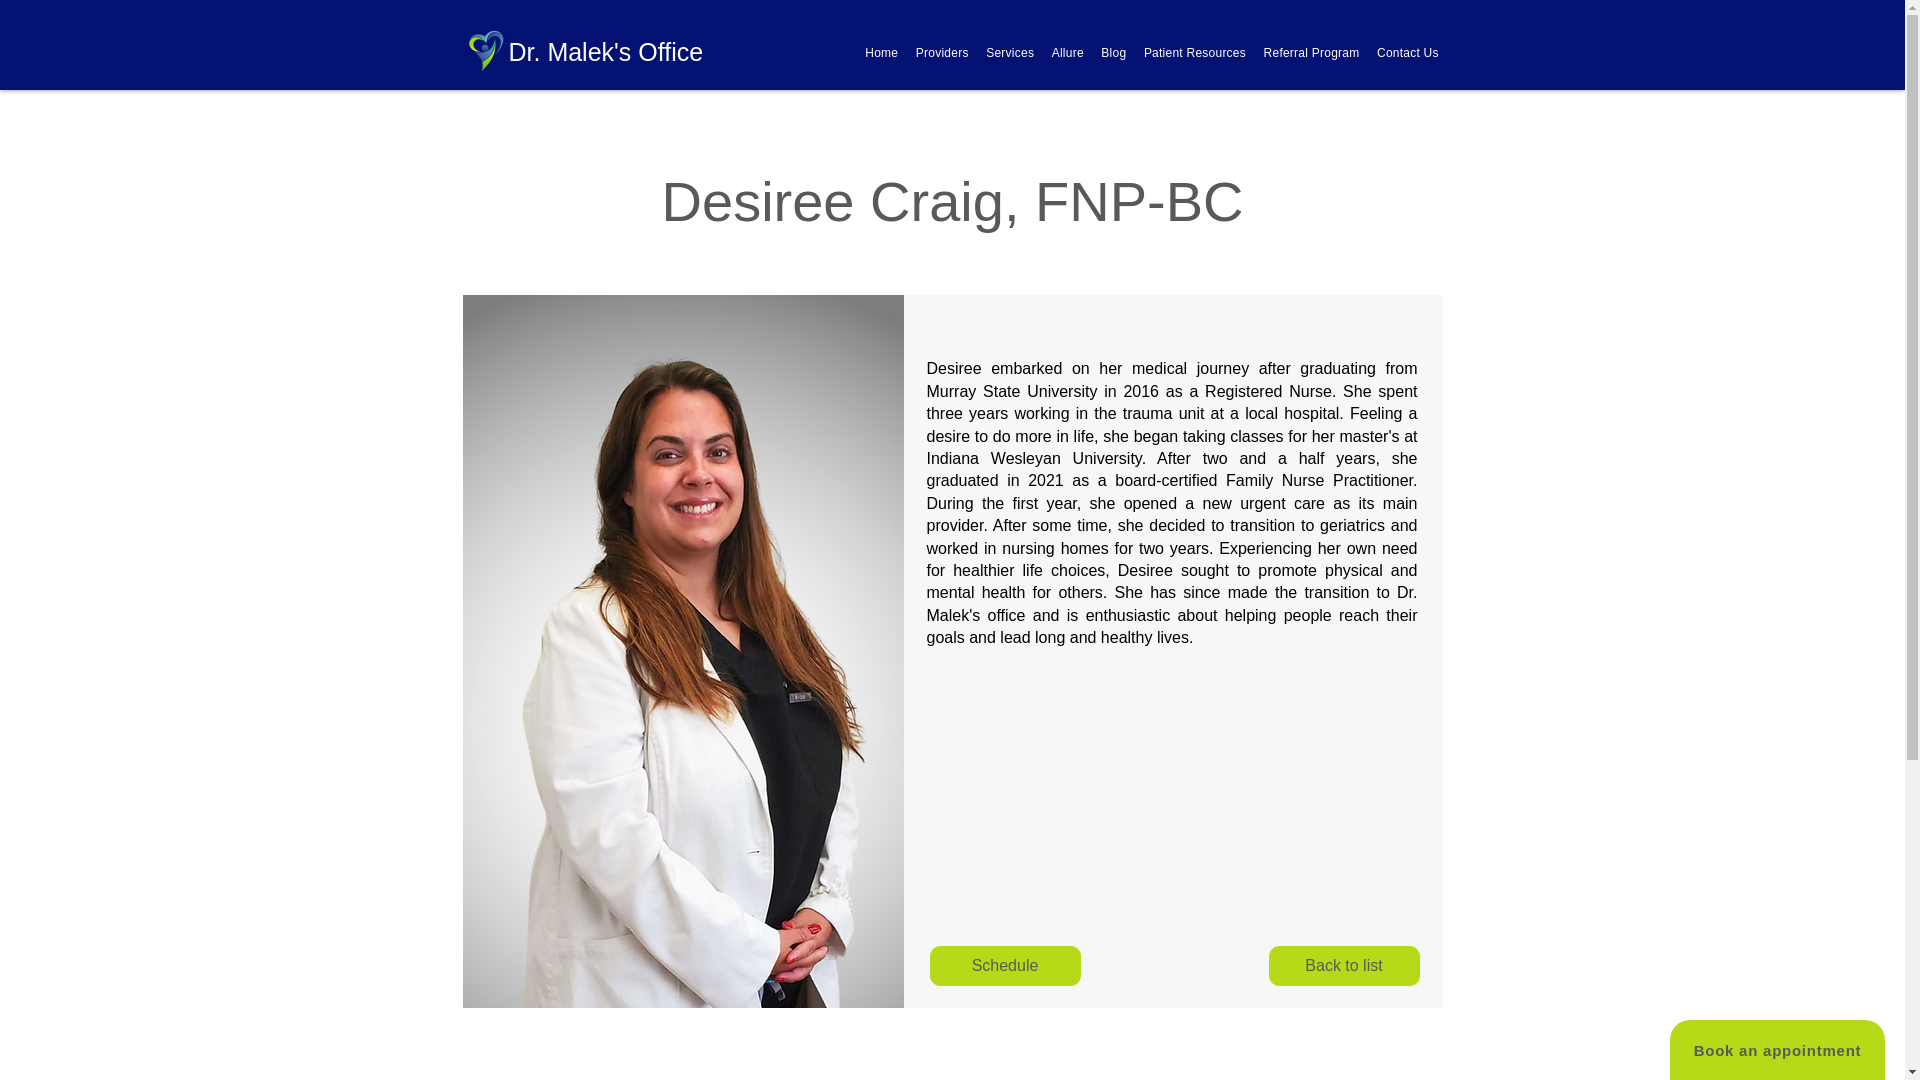 The height and width of the screenshot is (1080, 1920). What do you see at coordinates (485, 50) in the screenshot?
I see `Dr. Malek's Office` at bounding box center [485, 50].